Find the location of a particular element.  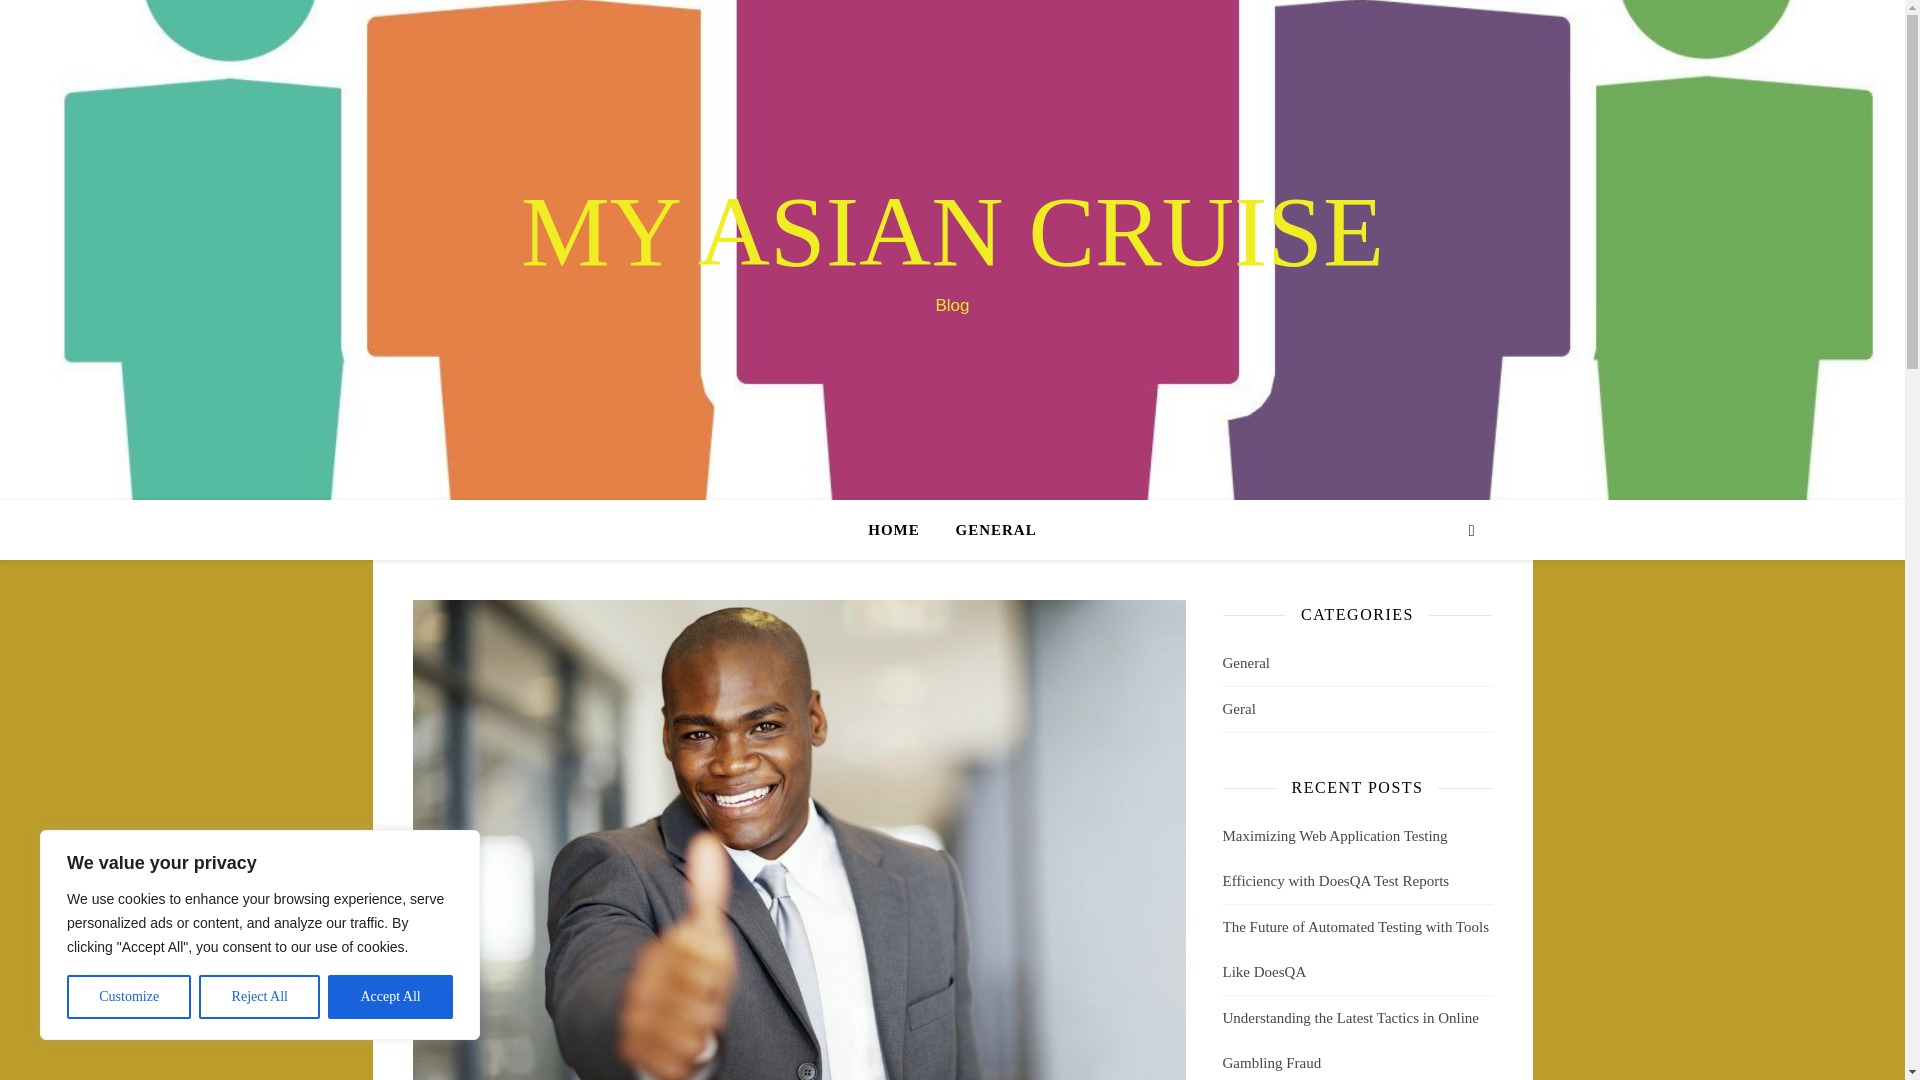

GENERAL is located at coordinates (988, 530).